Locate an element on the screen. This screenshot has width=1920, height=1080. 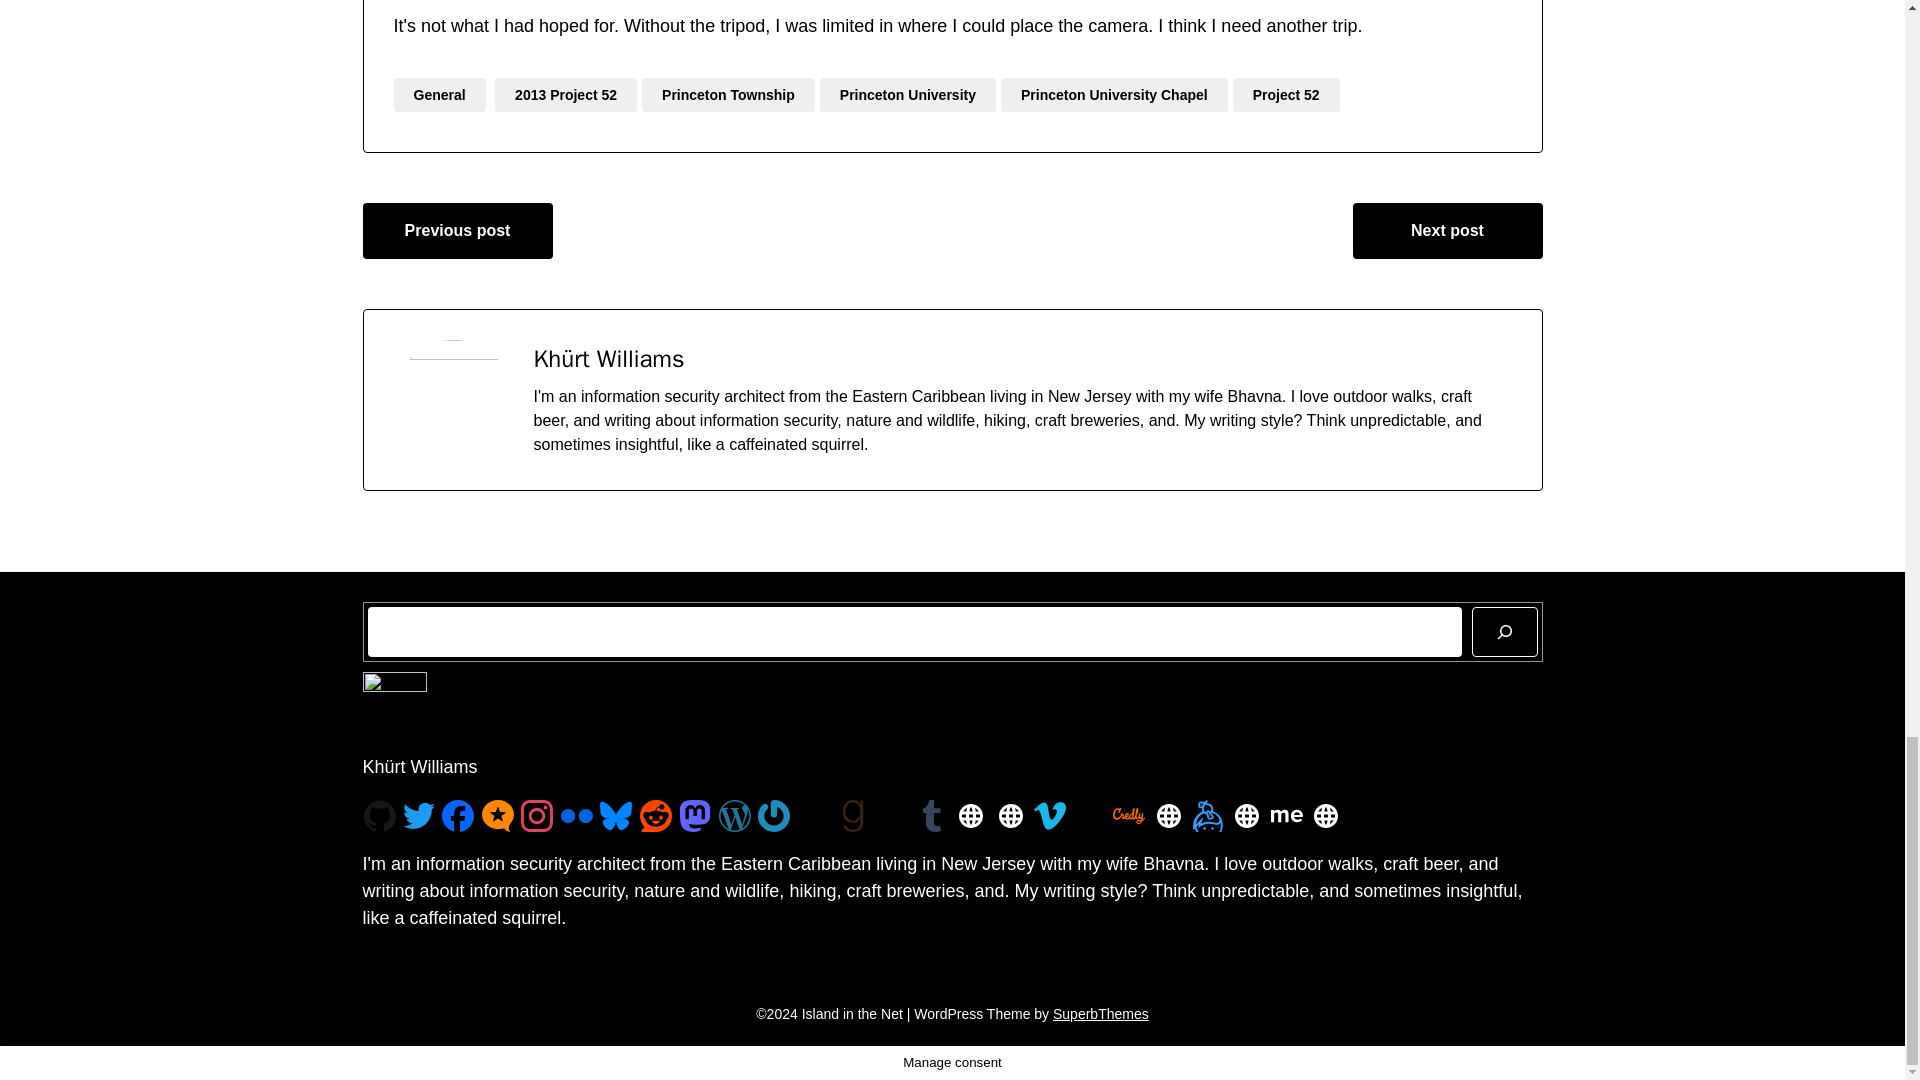
2013 Project 52 is located at coordinates (566, 94).